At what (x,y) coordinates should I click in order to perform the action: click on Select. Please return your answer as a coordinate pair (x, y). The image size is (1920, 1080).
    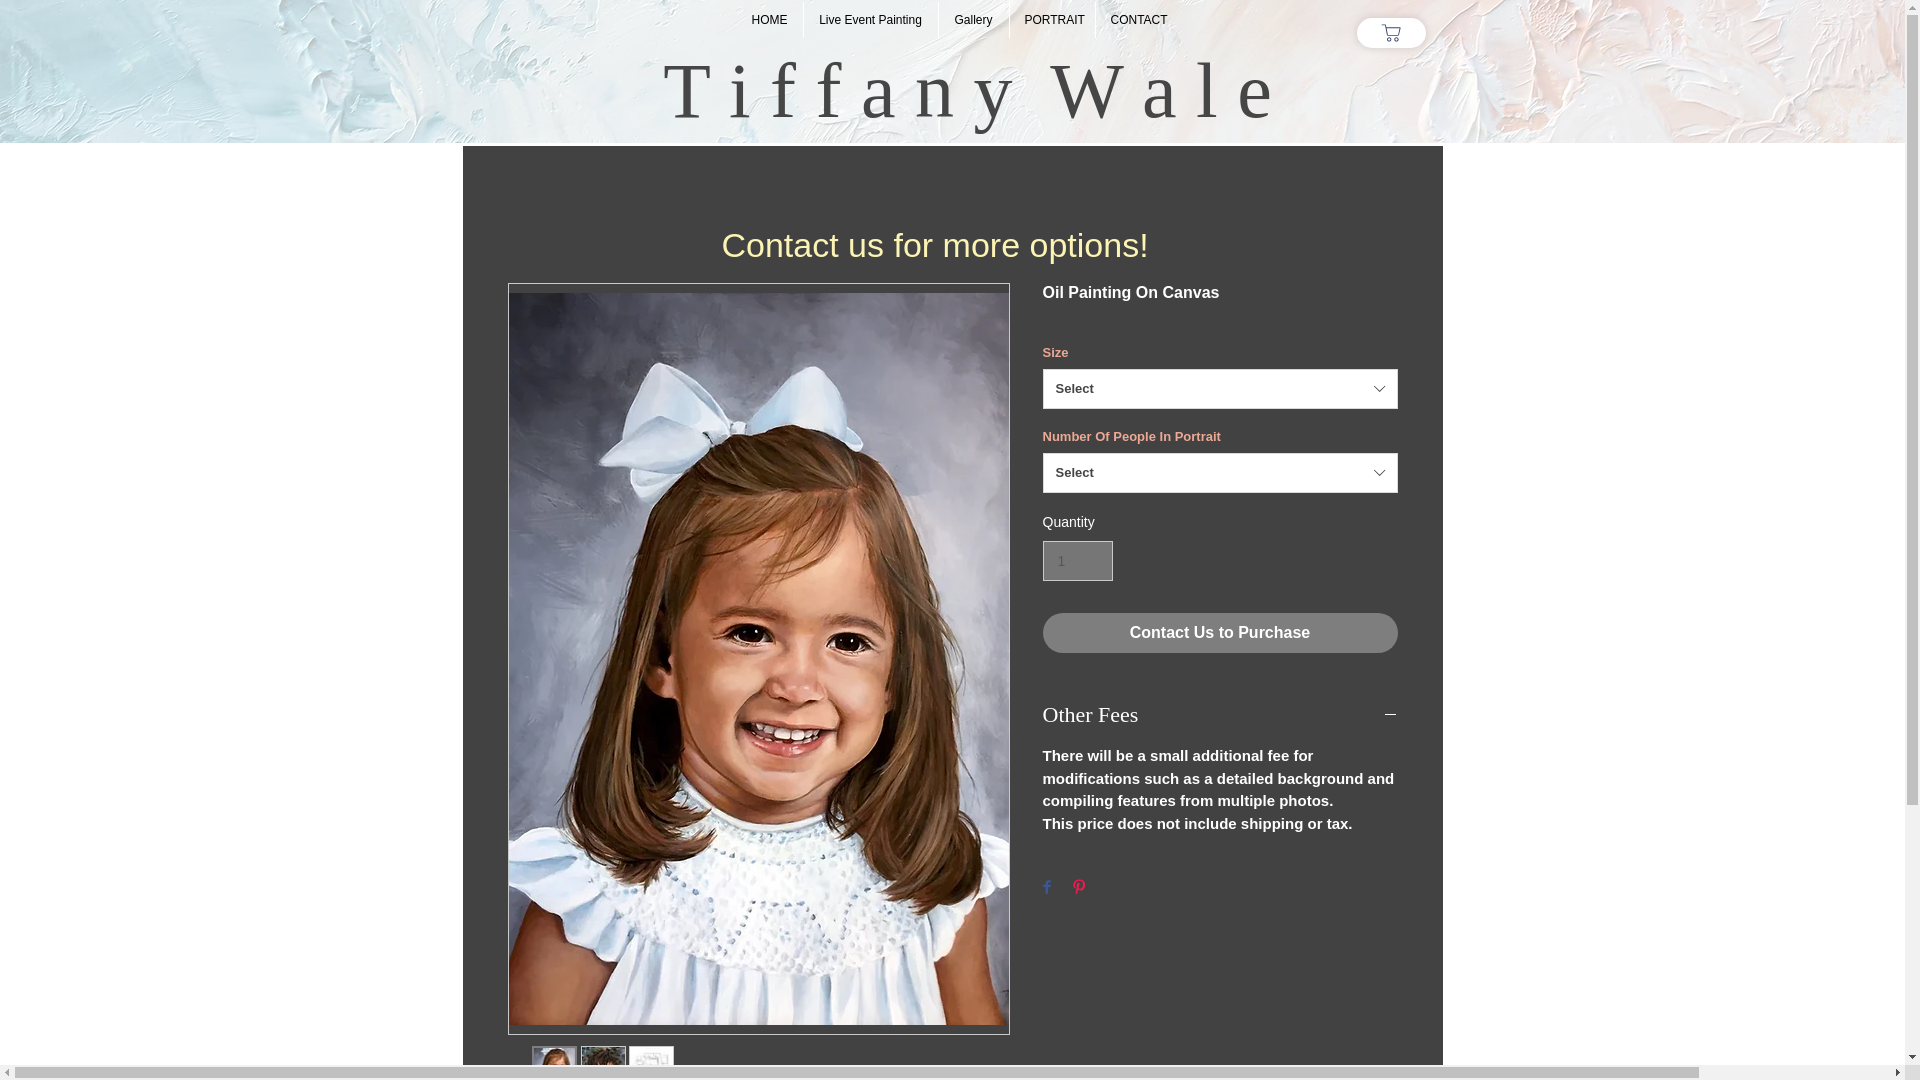
    Looking at the image, I should click on (1220, 389).